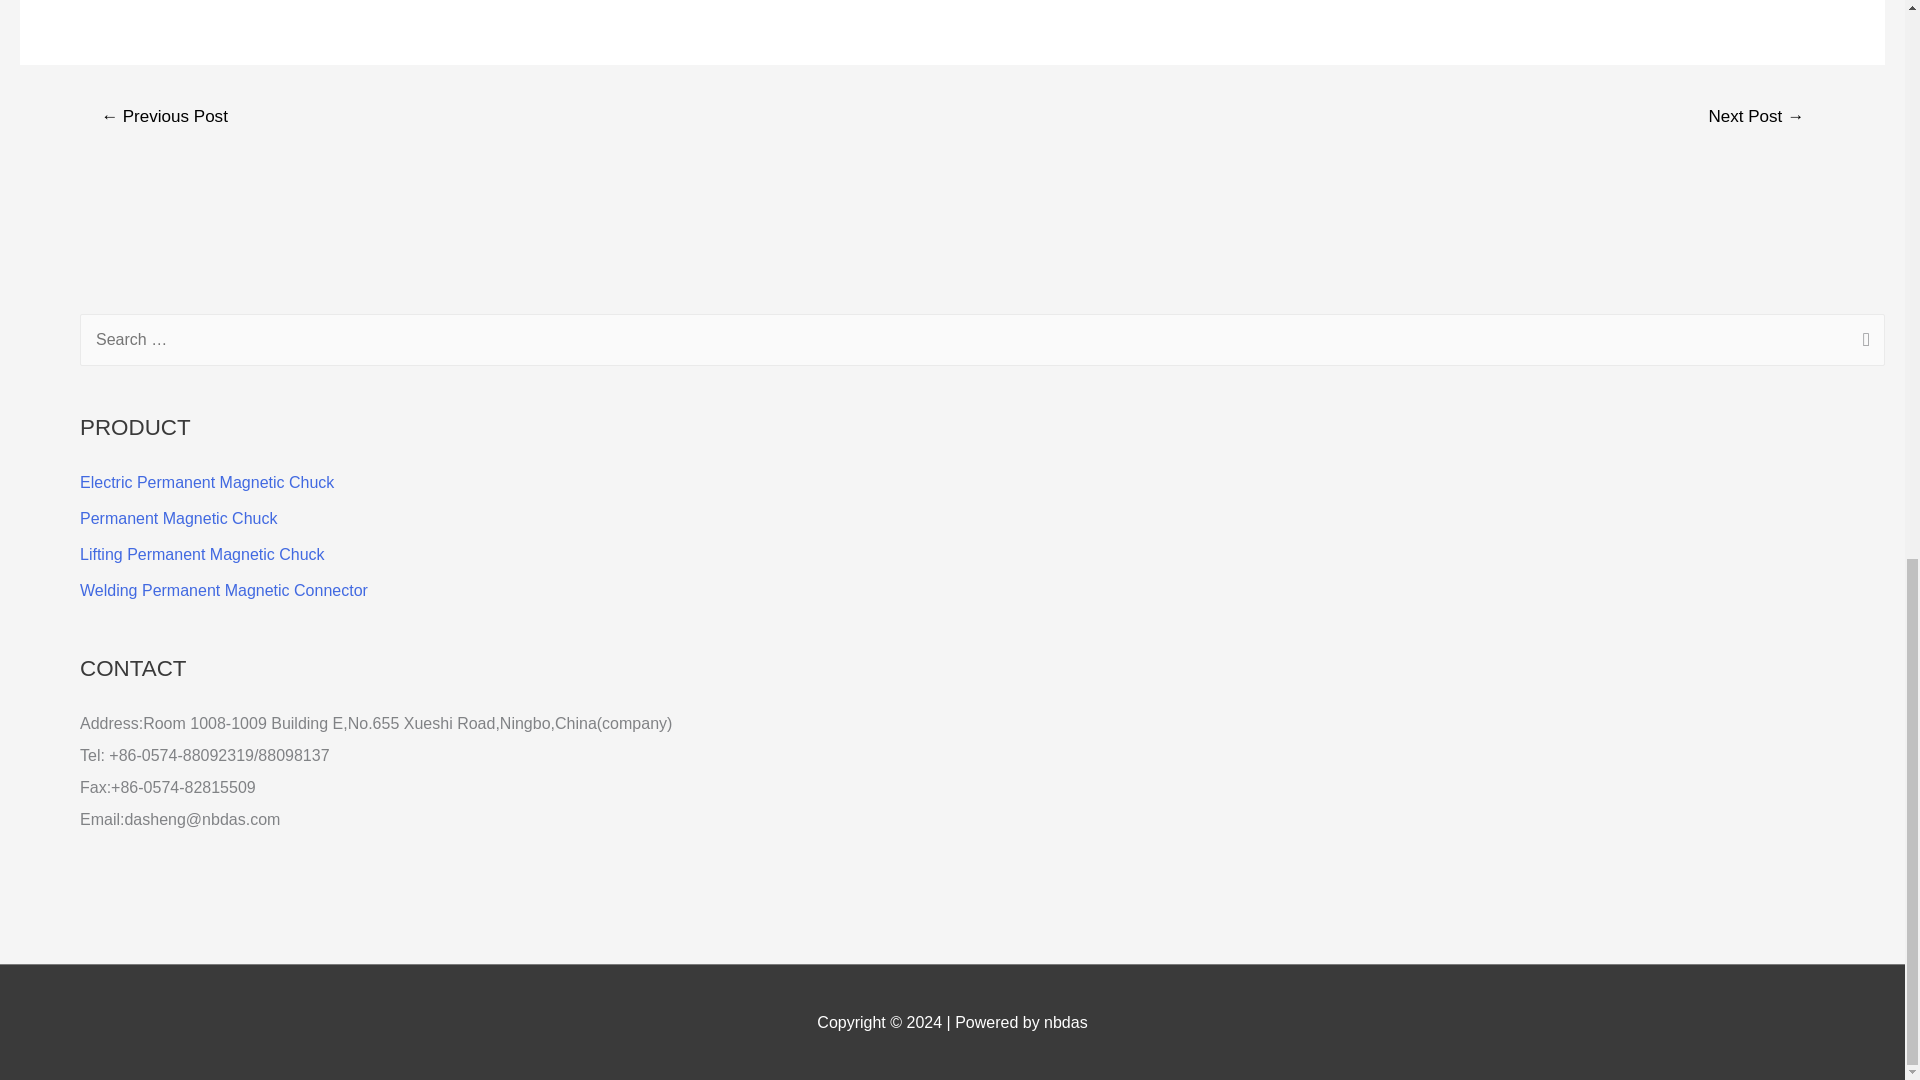 The image size is (1920, 1080). What do you see at coordinates (202, 554) in the screenshot?
I see `Lifting Permanent Magnetic Chuck` at bounding box center [202, 554].